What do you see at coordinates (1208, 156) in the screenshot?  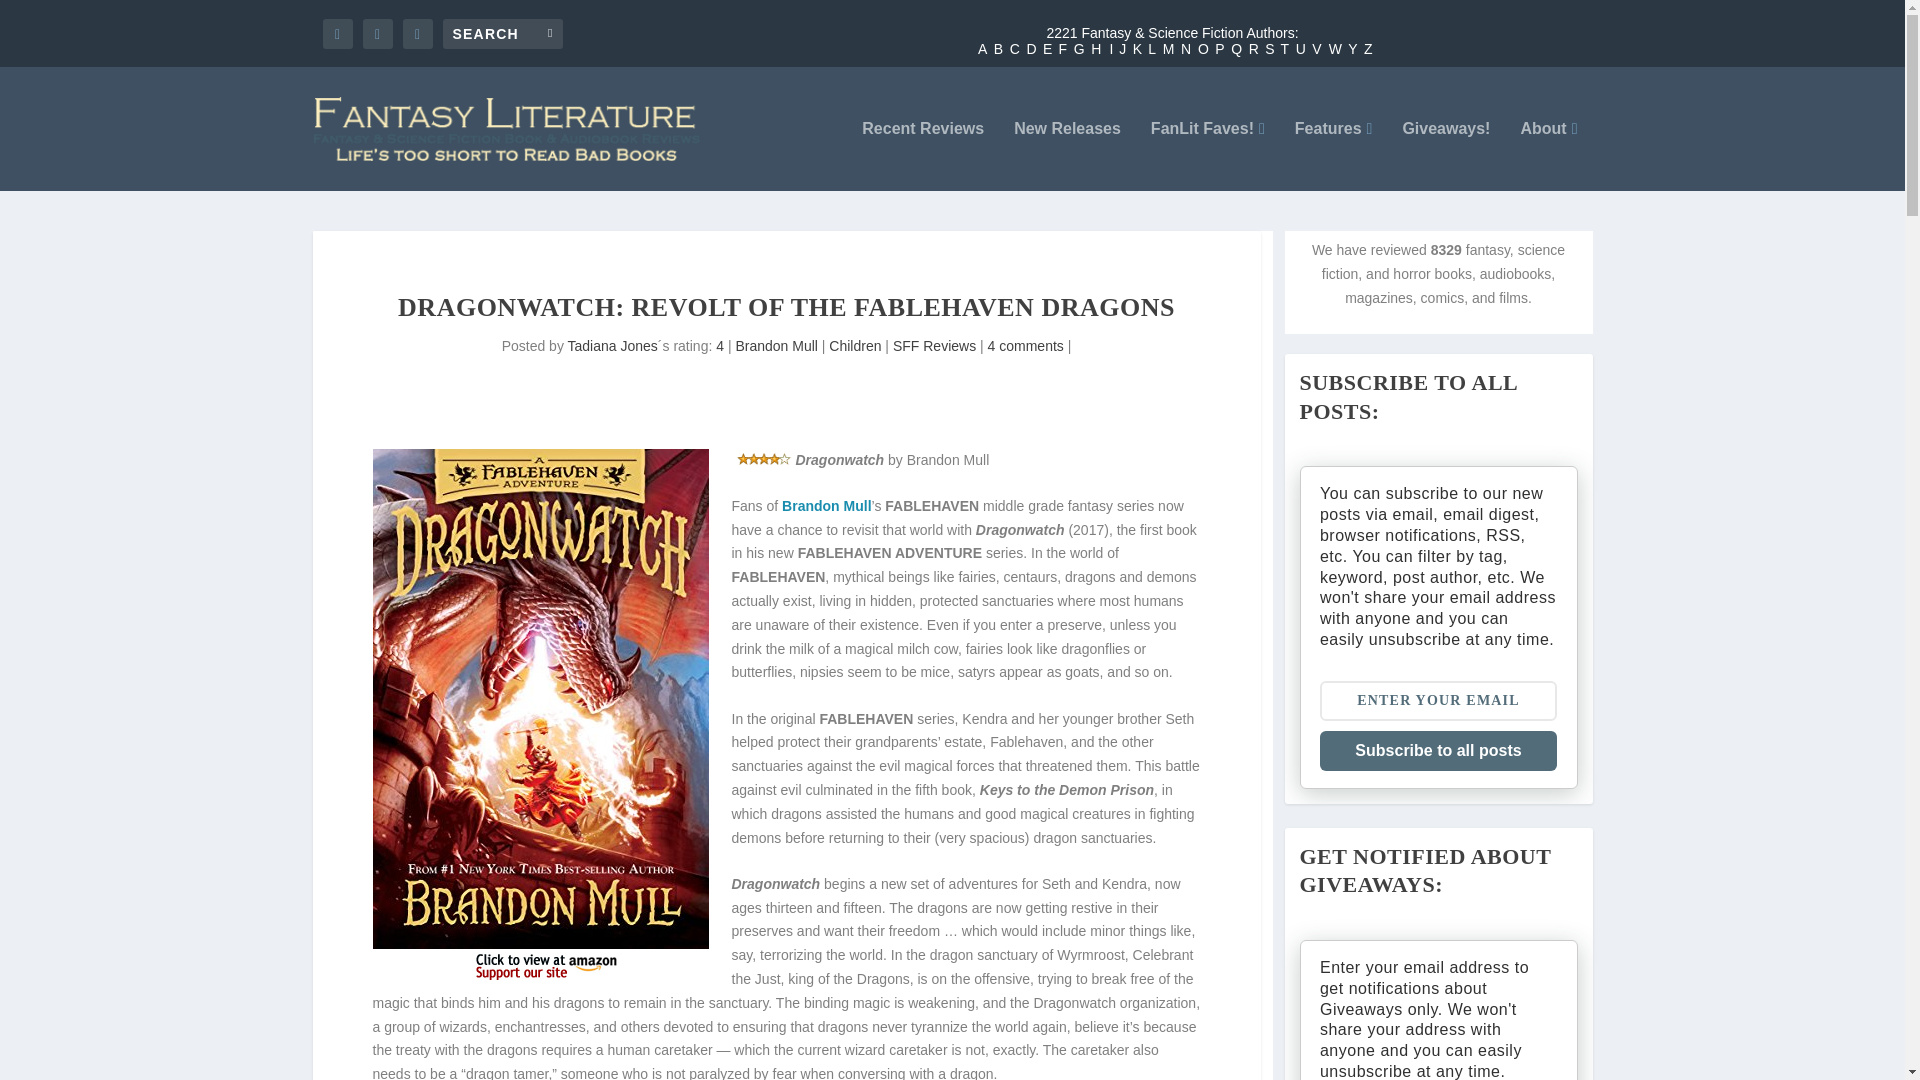 I see `FanLit Faves!` at bounding box center [1208, 156].